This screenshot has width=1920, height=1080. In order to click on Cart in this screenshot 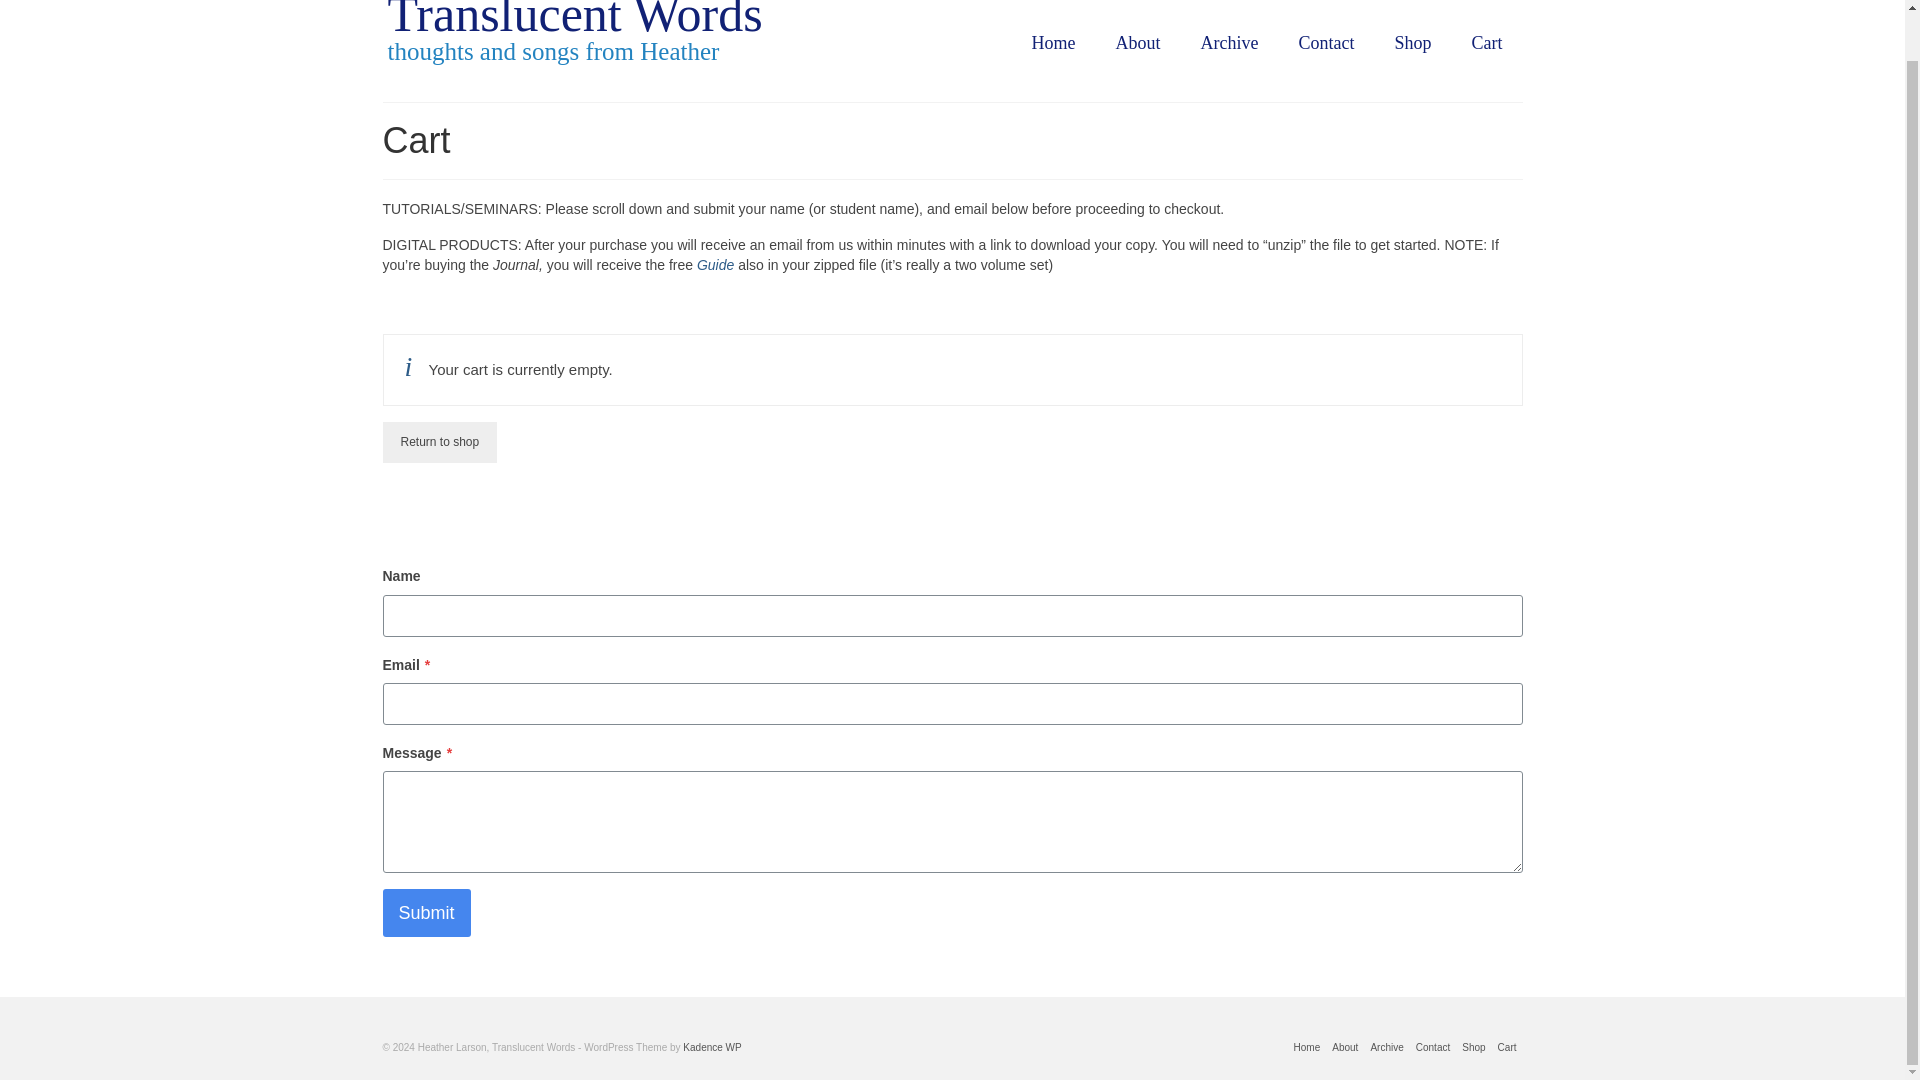, I will do `click(1486, 42)`.